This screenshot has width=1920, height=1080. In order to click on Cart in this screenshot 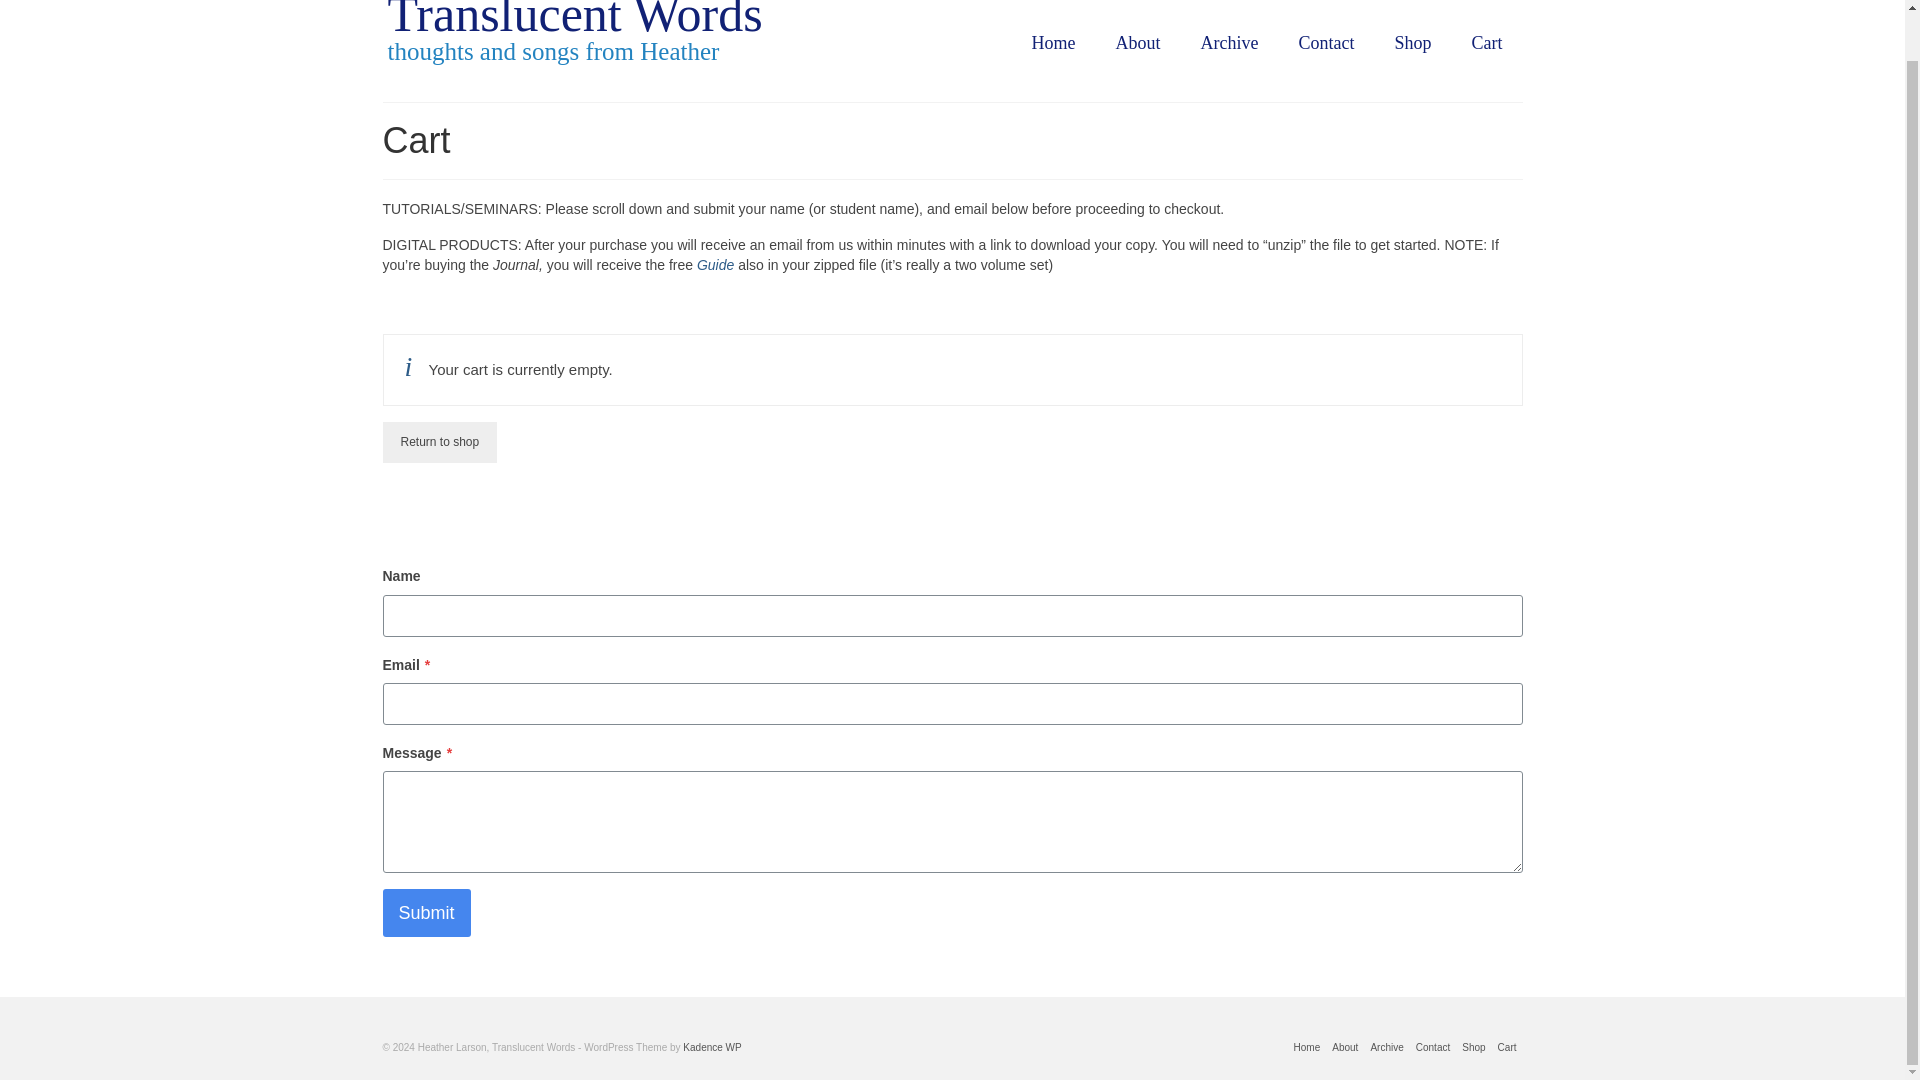, I will do `click(1486, 42)`.